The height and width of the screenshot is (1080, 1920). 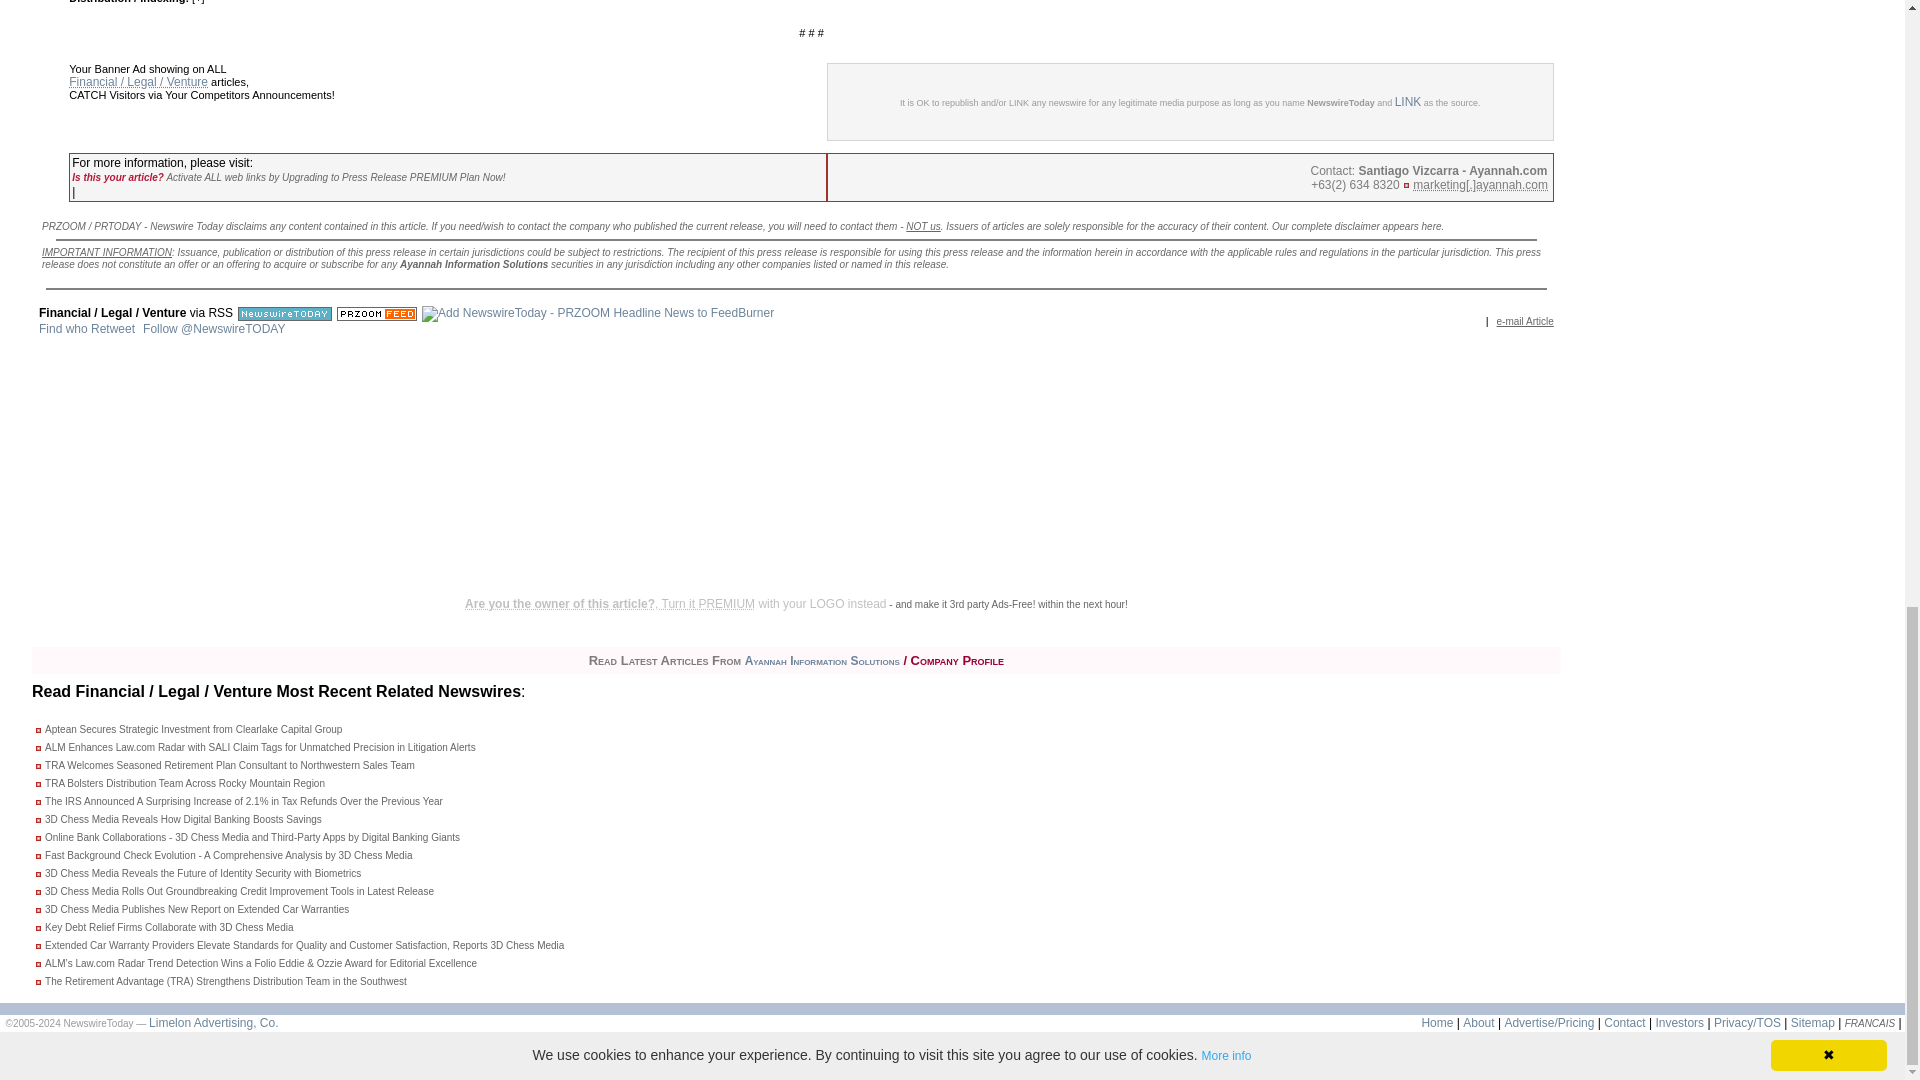 What do you see at coordinates (86, 328) in the screenshot?
I see `Find who Retweet` at bounding box center [86, 328].